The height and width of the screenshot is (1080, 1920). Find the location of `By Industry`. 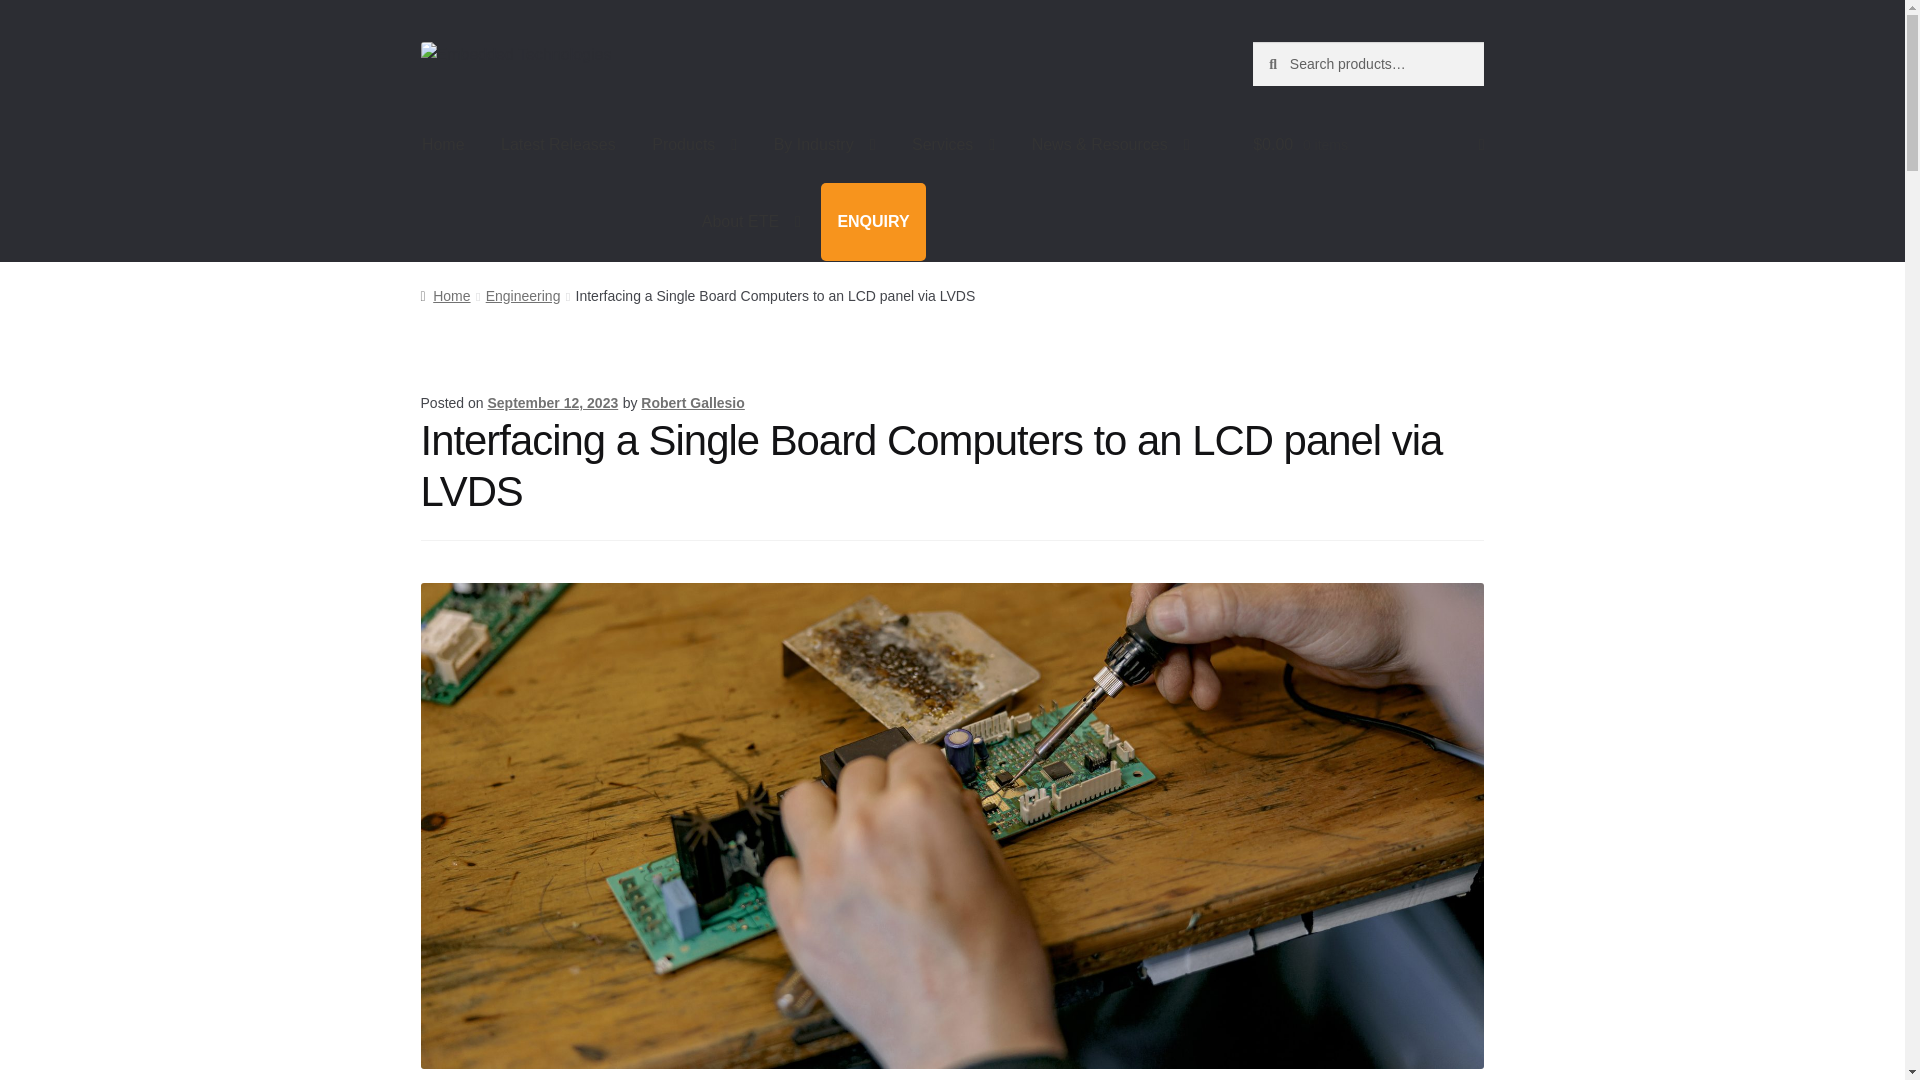

By Industry is located at coordinates (825, 144).